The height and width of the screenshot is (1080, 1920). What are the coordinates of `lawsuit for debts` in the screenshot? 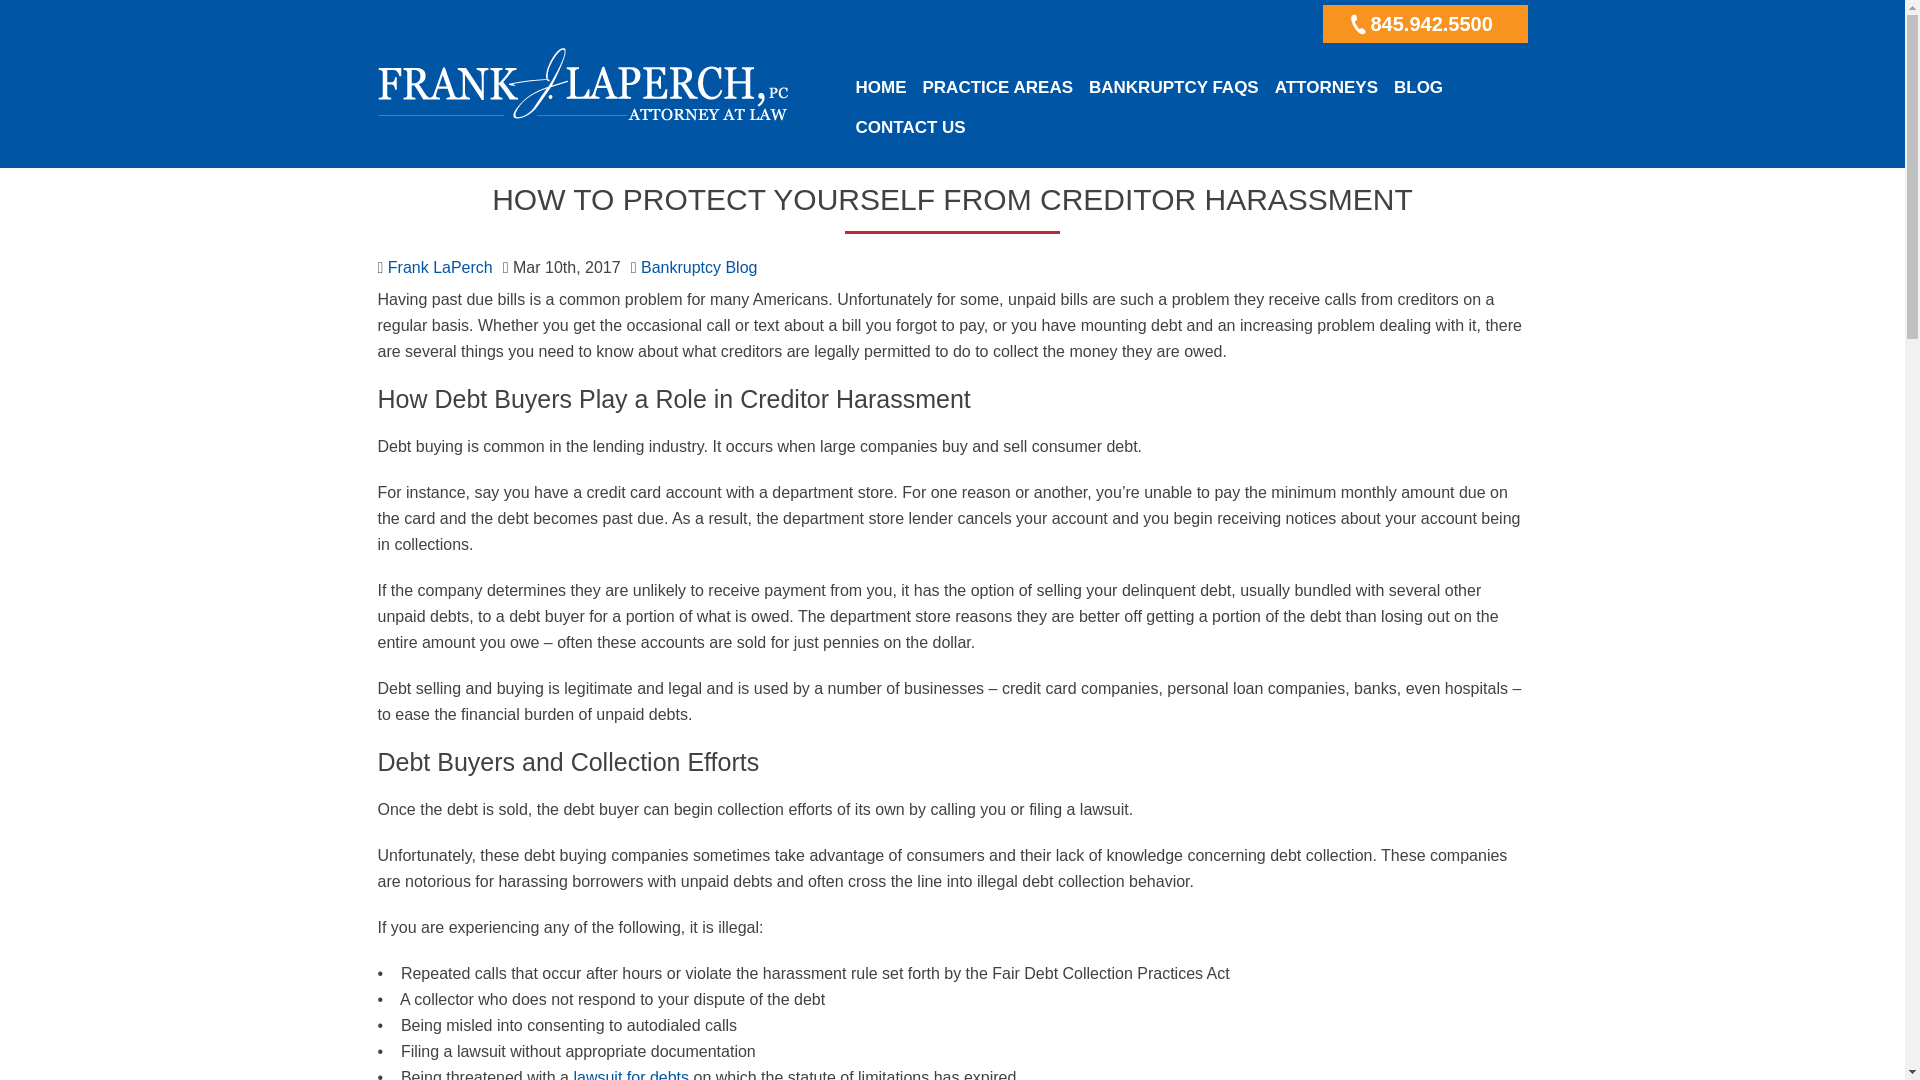 It's located at (630, 1074).